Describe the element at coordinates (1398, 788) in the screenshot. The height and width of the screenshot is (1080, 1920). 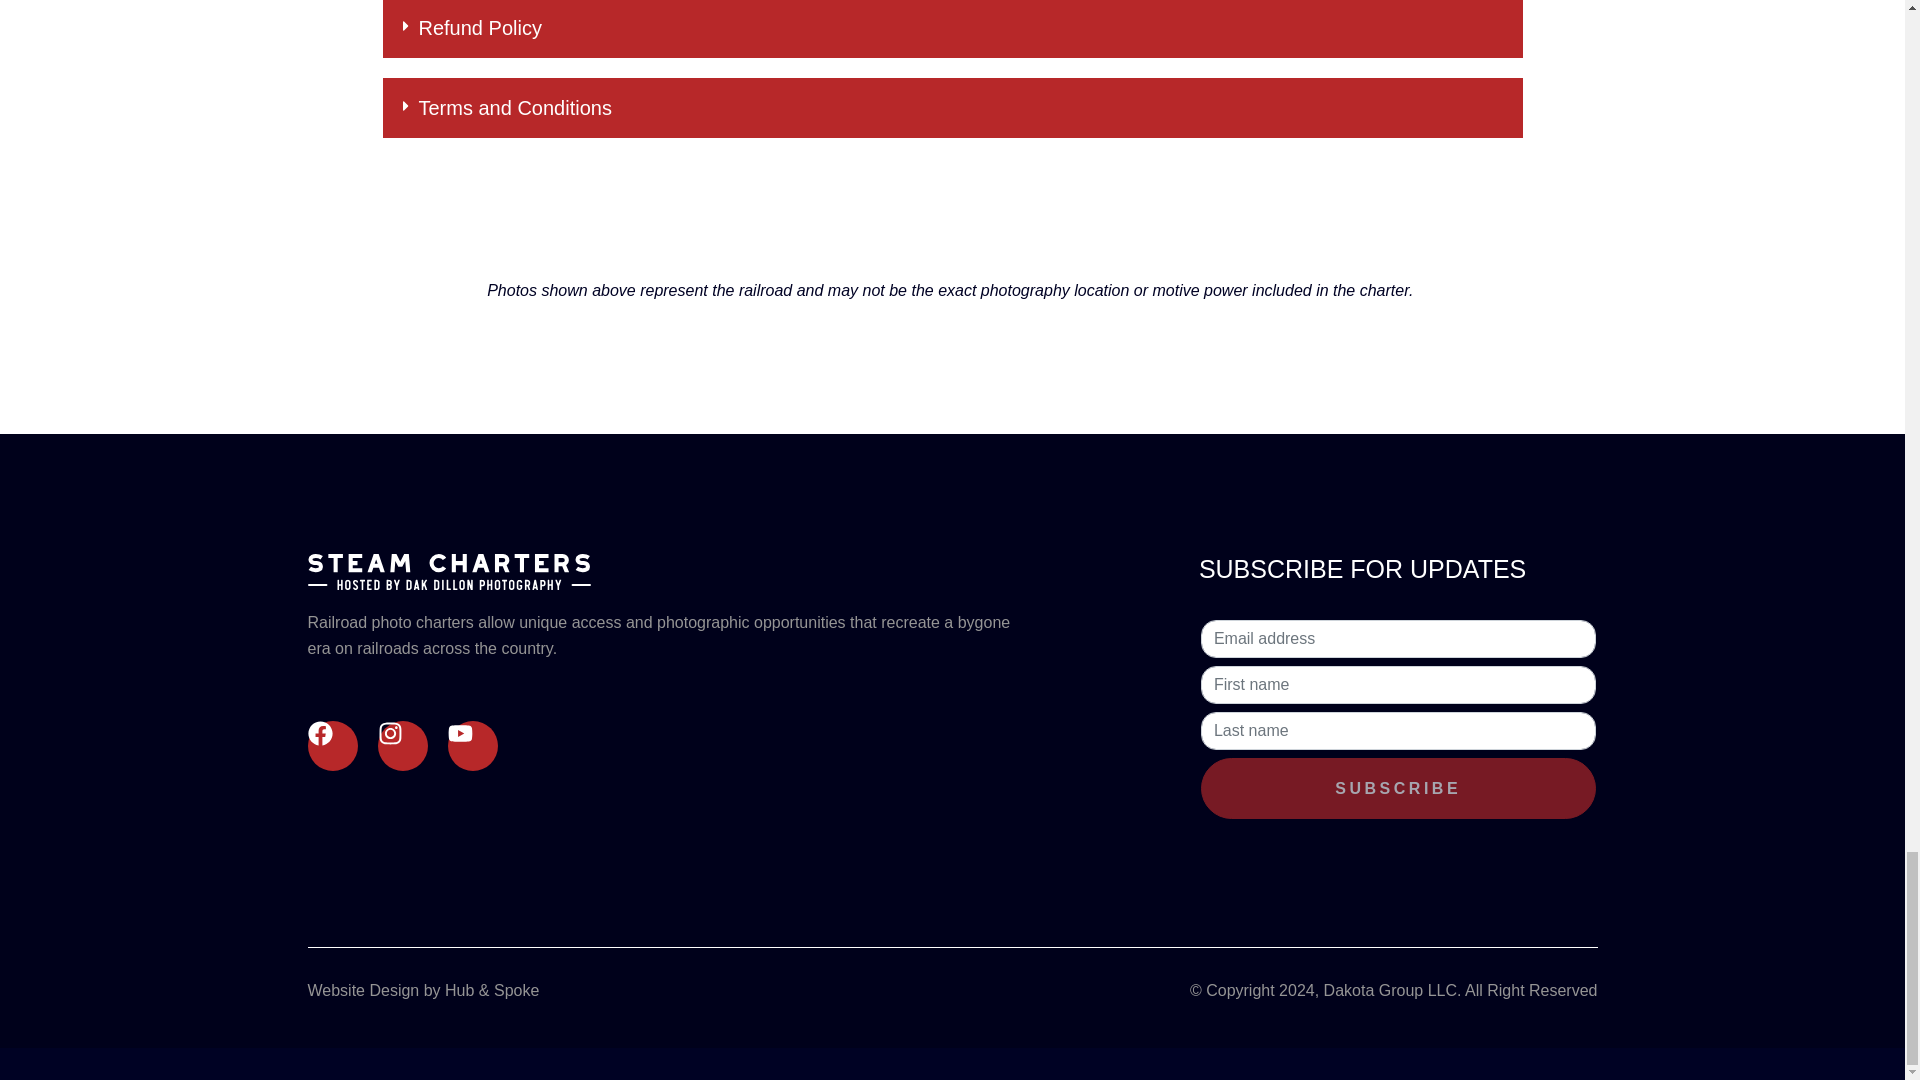
I see `Subscribe` at that location.